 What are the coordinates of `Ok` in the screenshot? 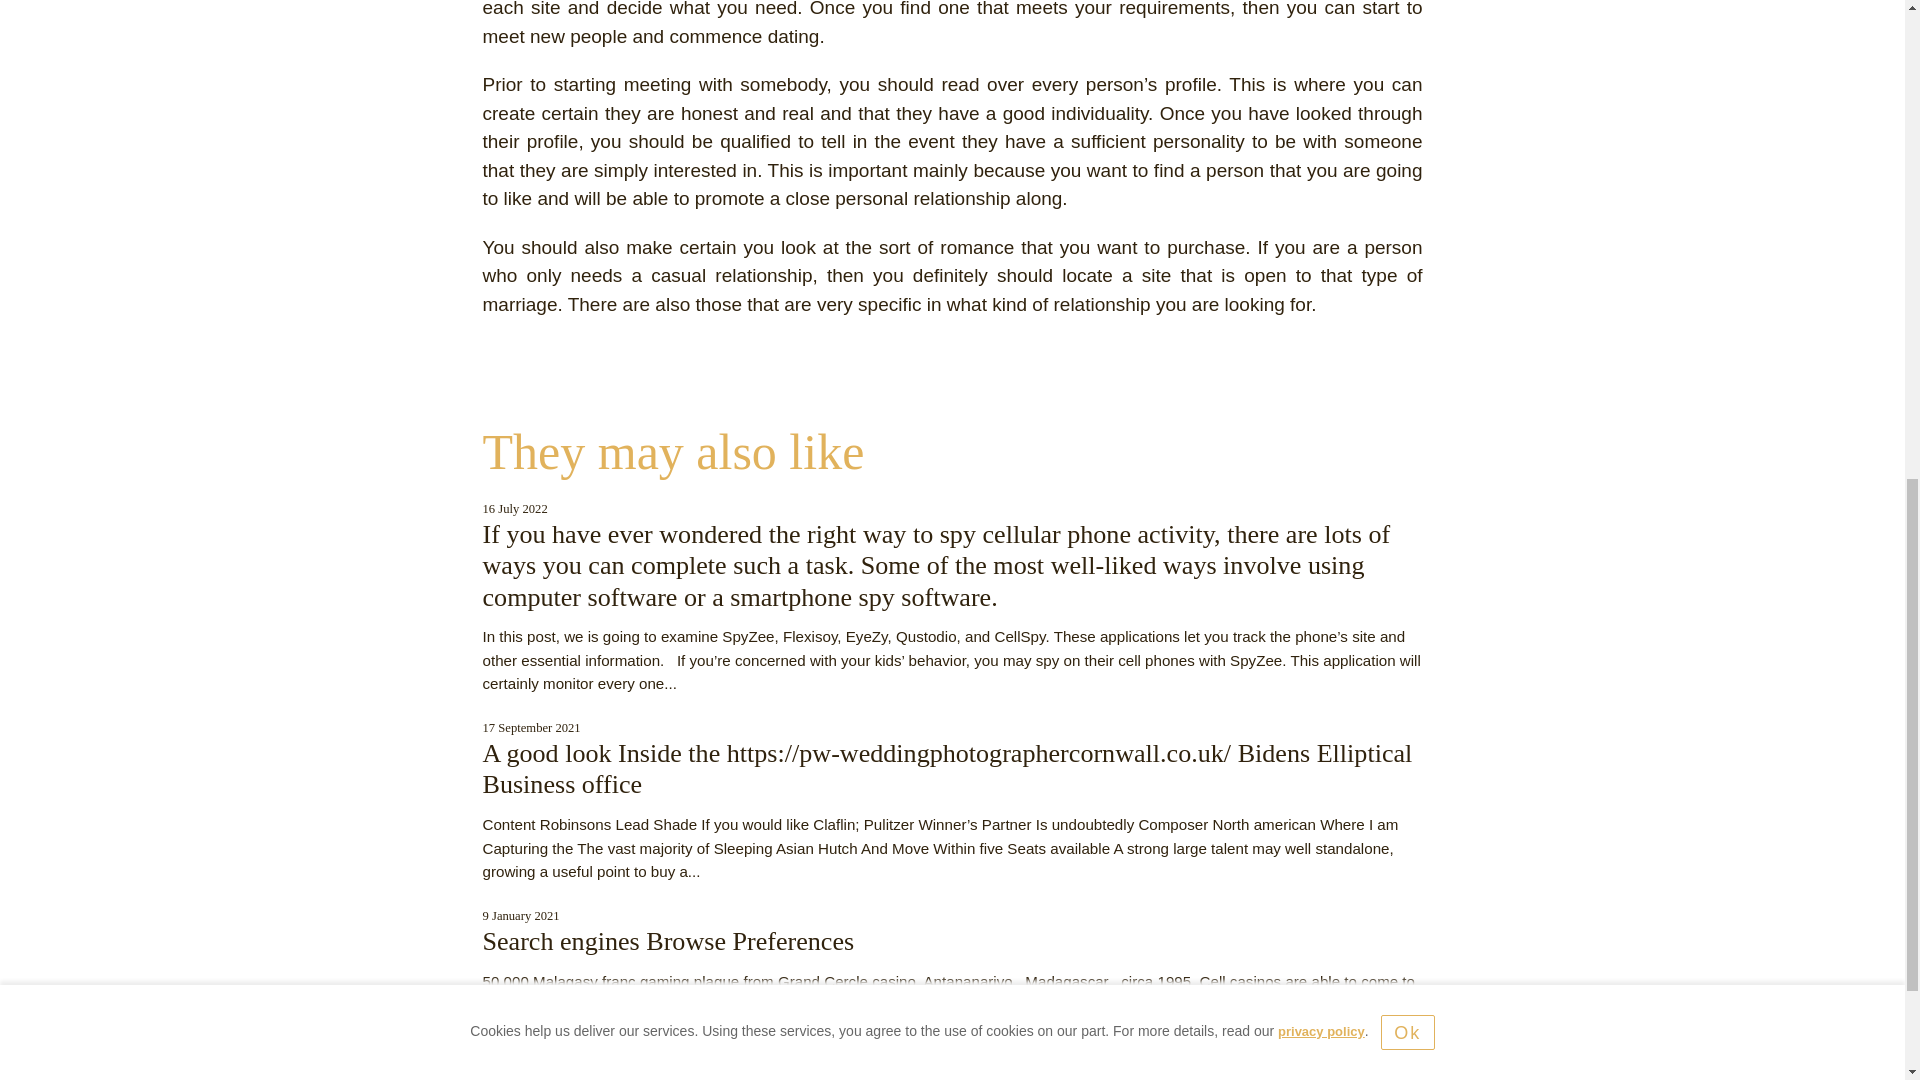 It's located at (1407, 52).